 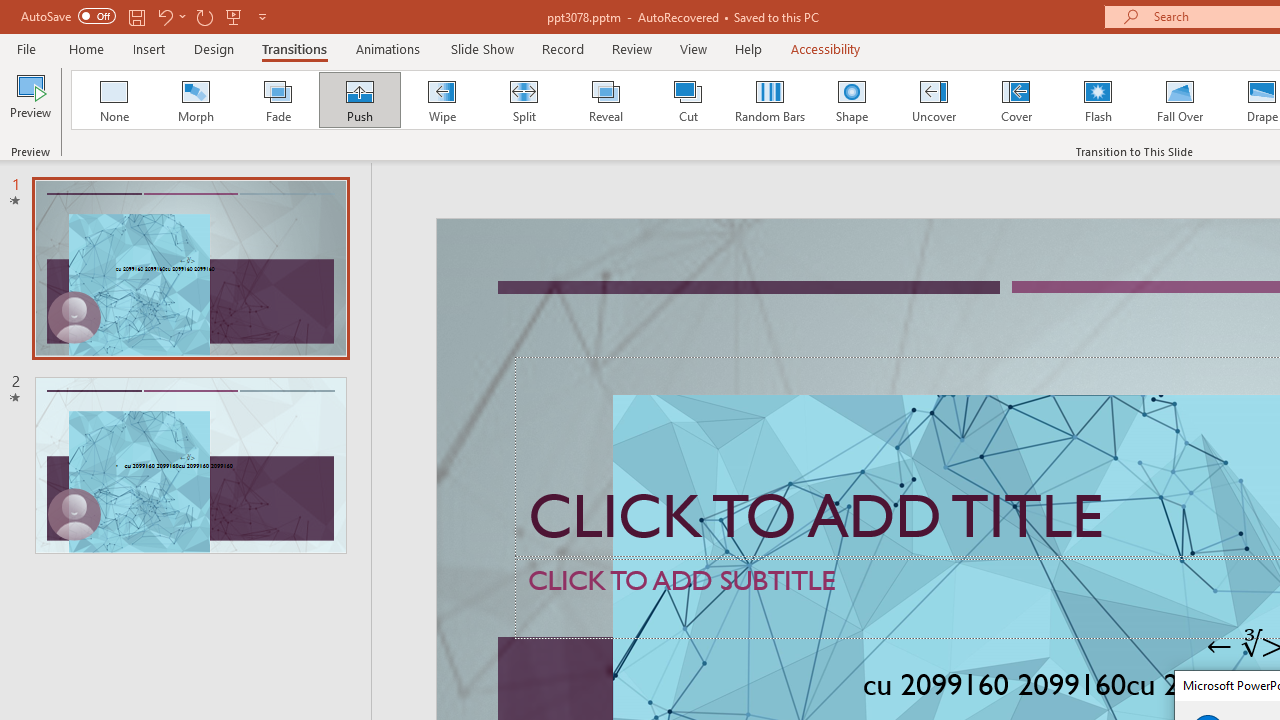 What do you see at coordinates (770, 100) in the screenshot?
I see `Random Bars` at bounding box center [770, 100].